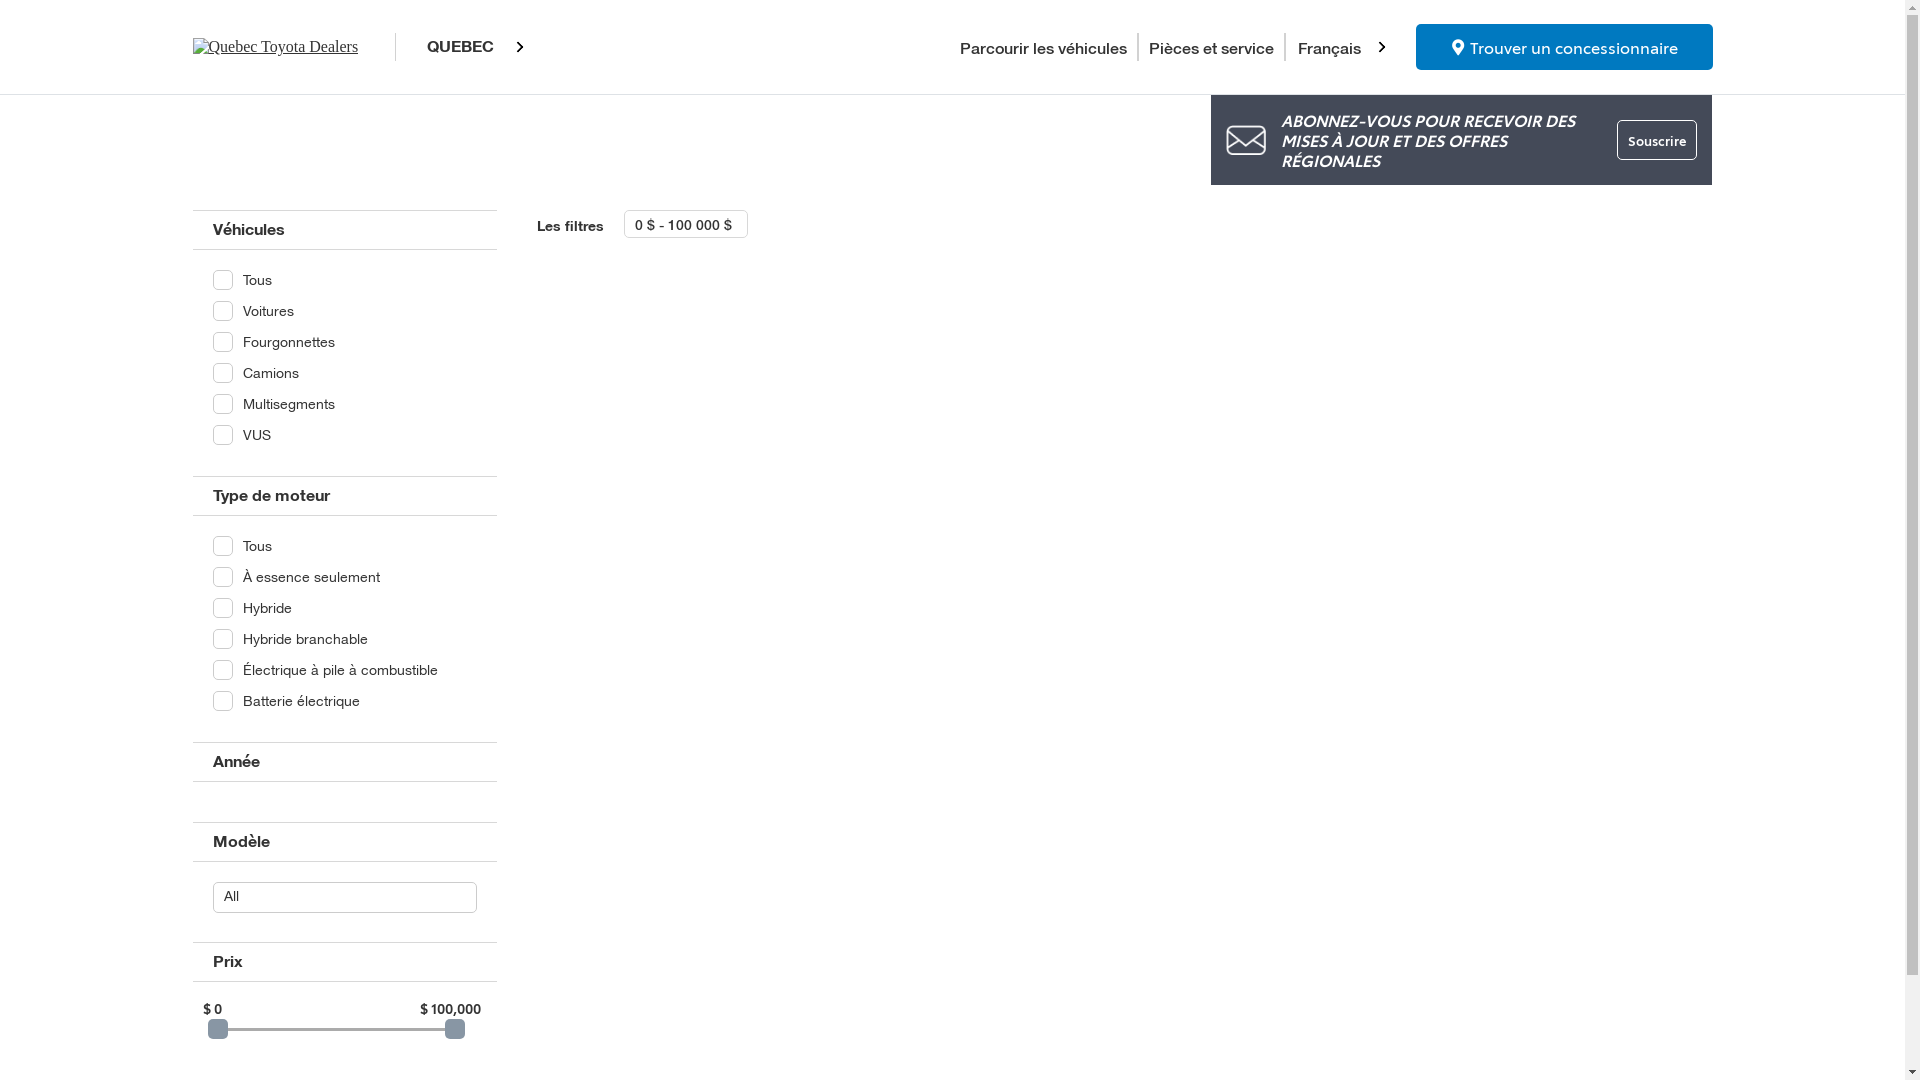  Describe the element at coordinates (1564, 47) in the screenshot. I see `Trouver un concessionnaire` at that location.